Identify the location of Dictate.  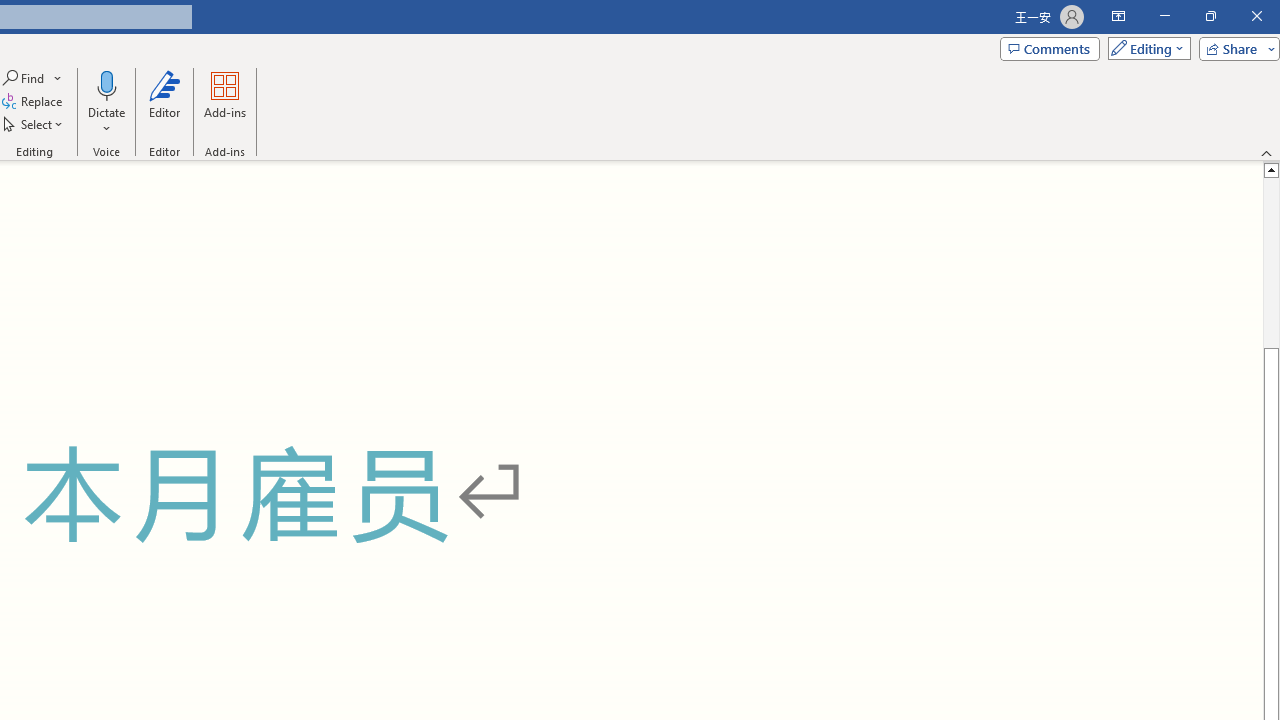
(106, 84).